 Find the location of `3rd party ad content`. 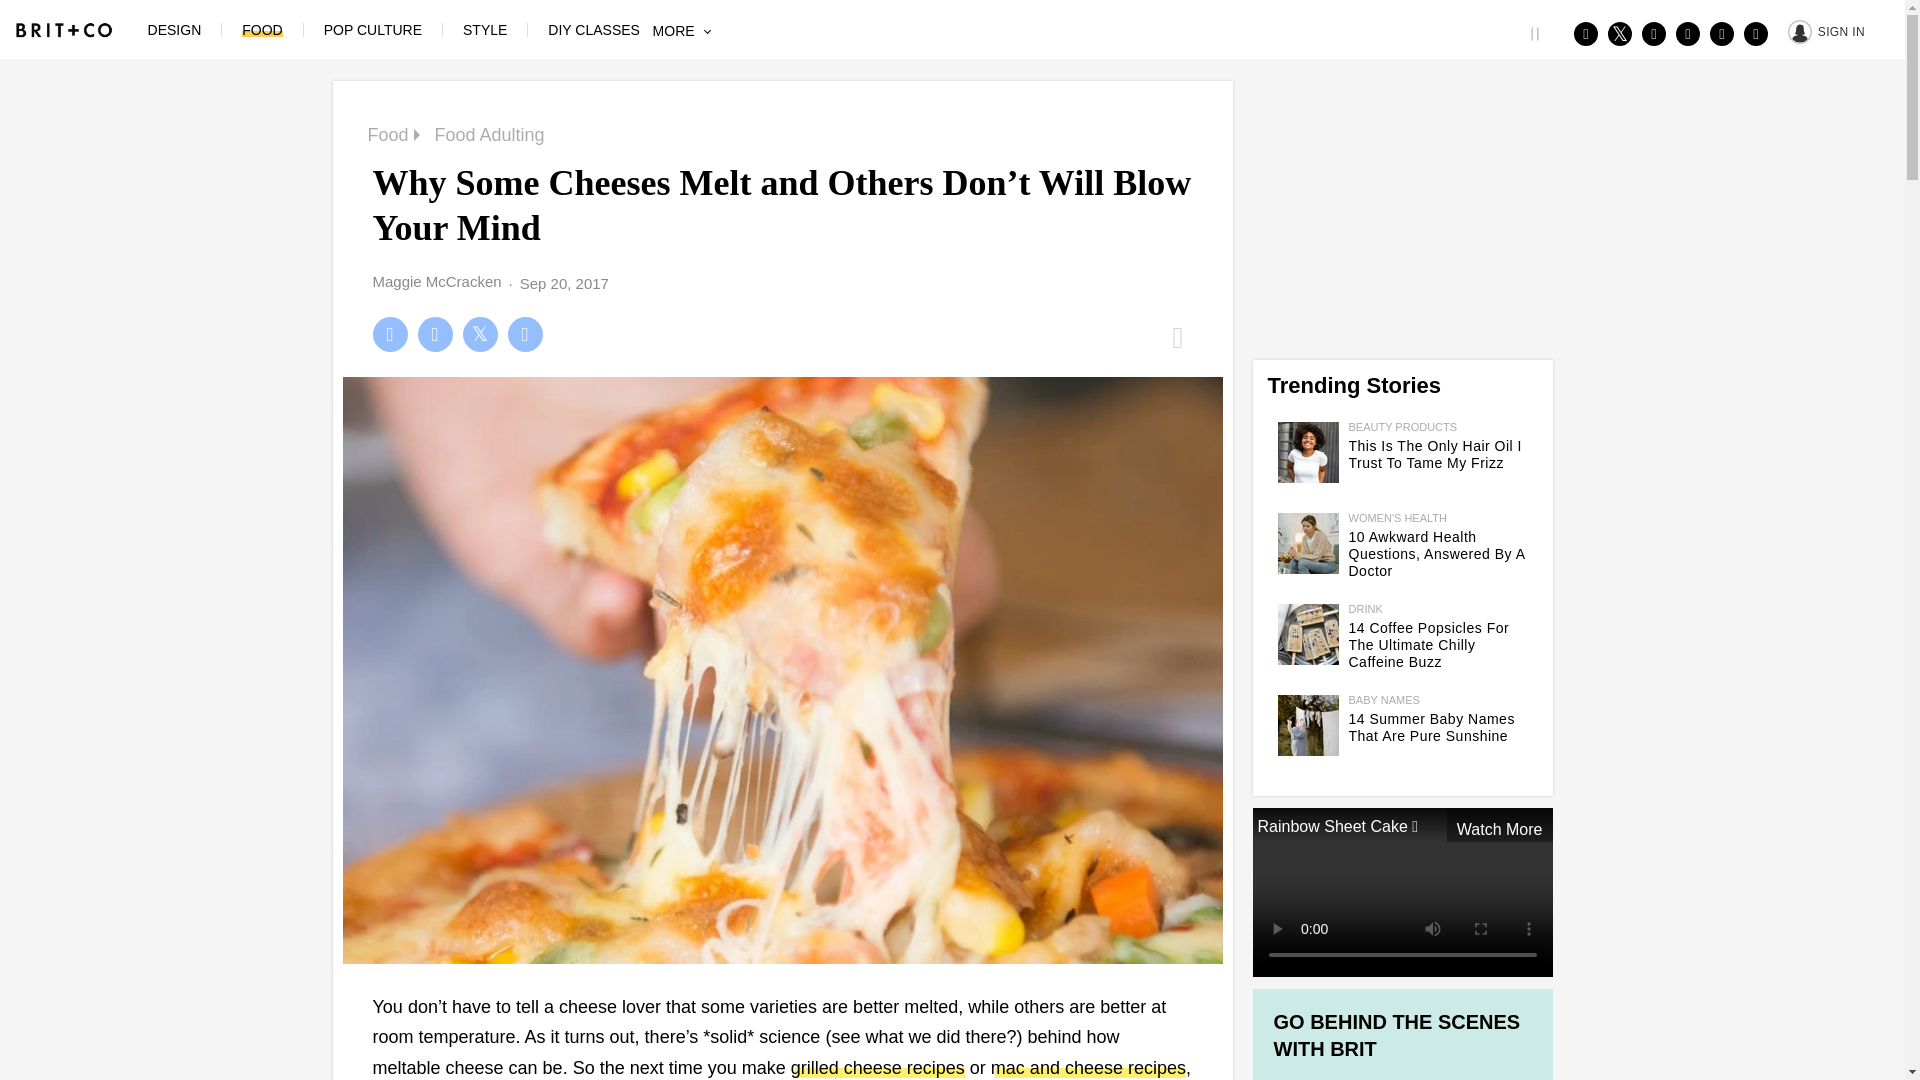

3rd party ad content is located at coordinates (1401, 204).